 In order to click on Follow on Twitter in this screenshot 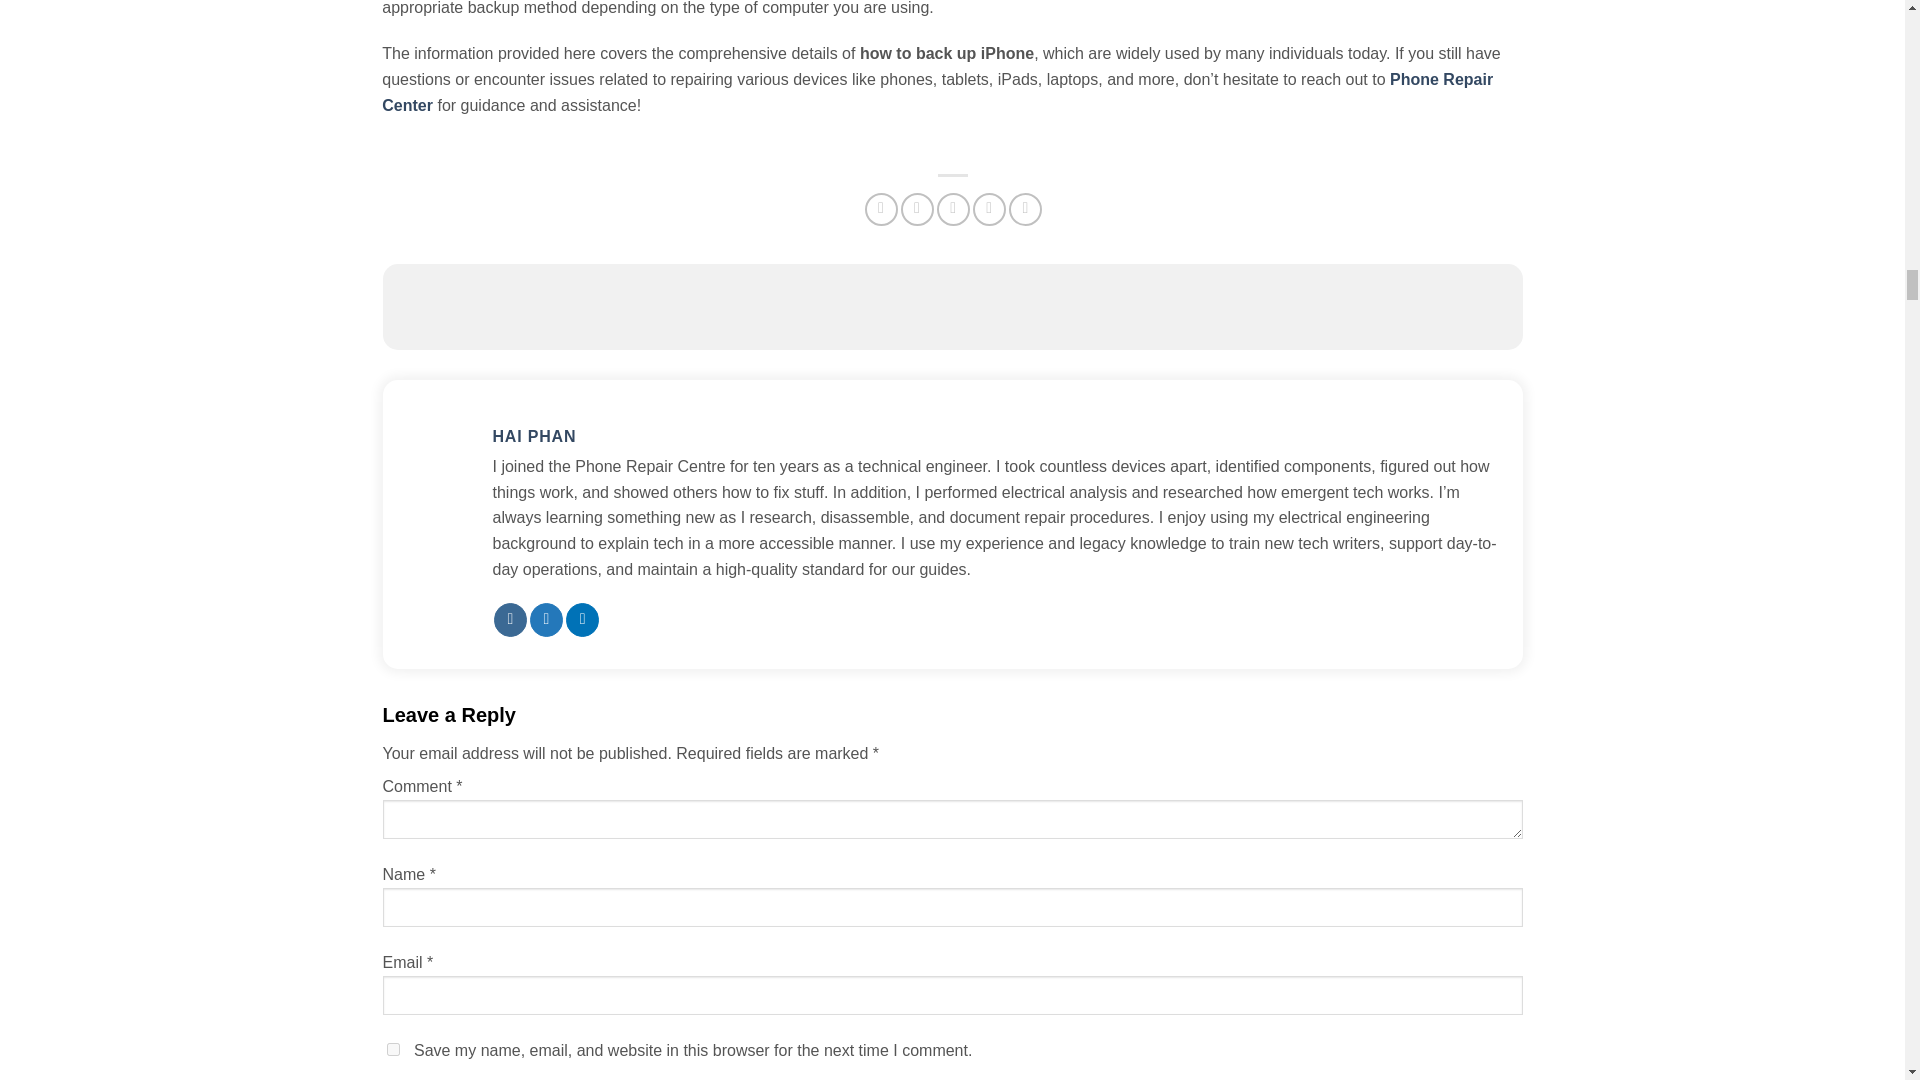, I will do `click(546, 620)`.